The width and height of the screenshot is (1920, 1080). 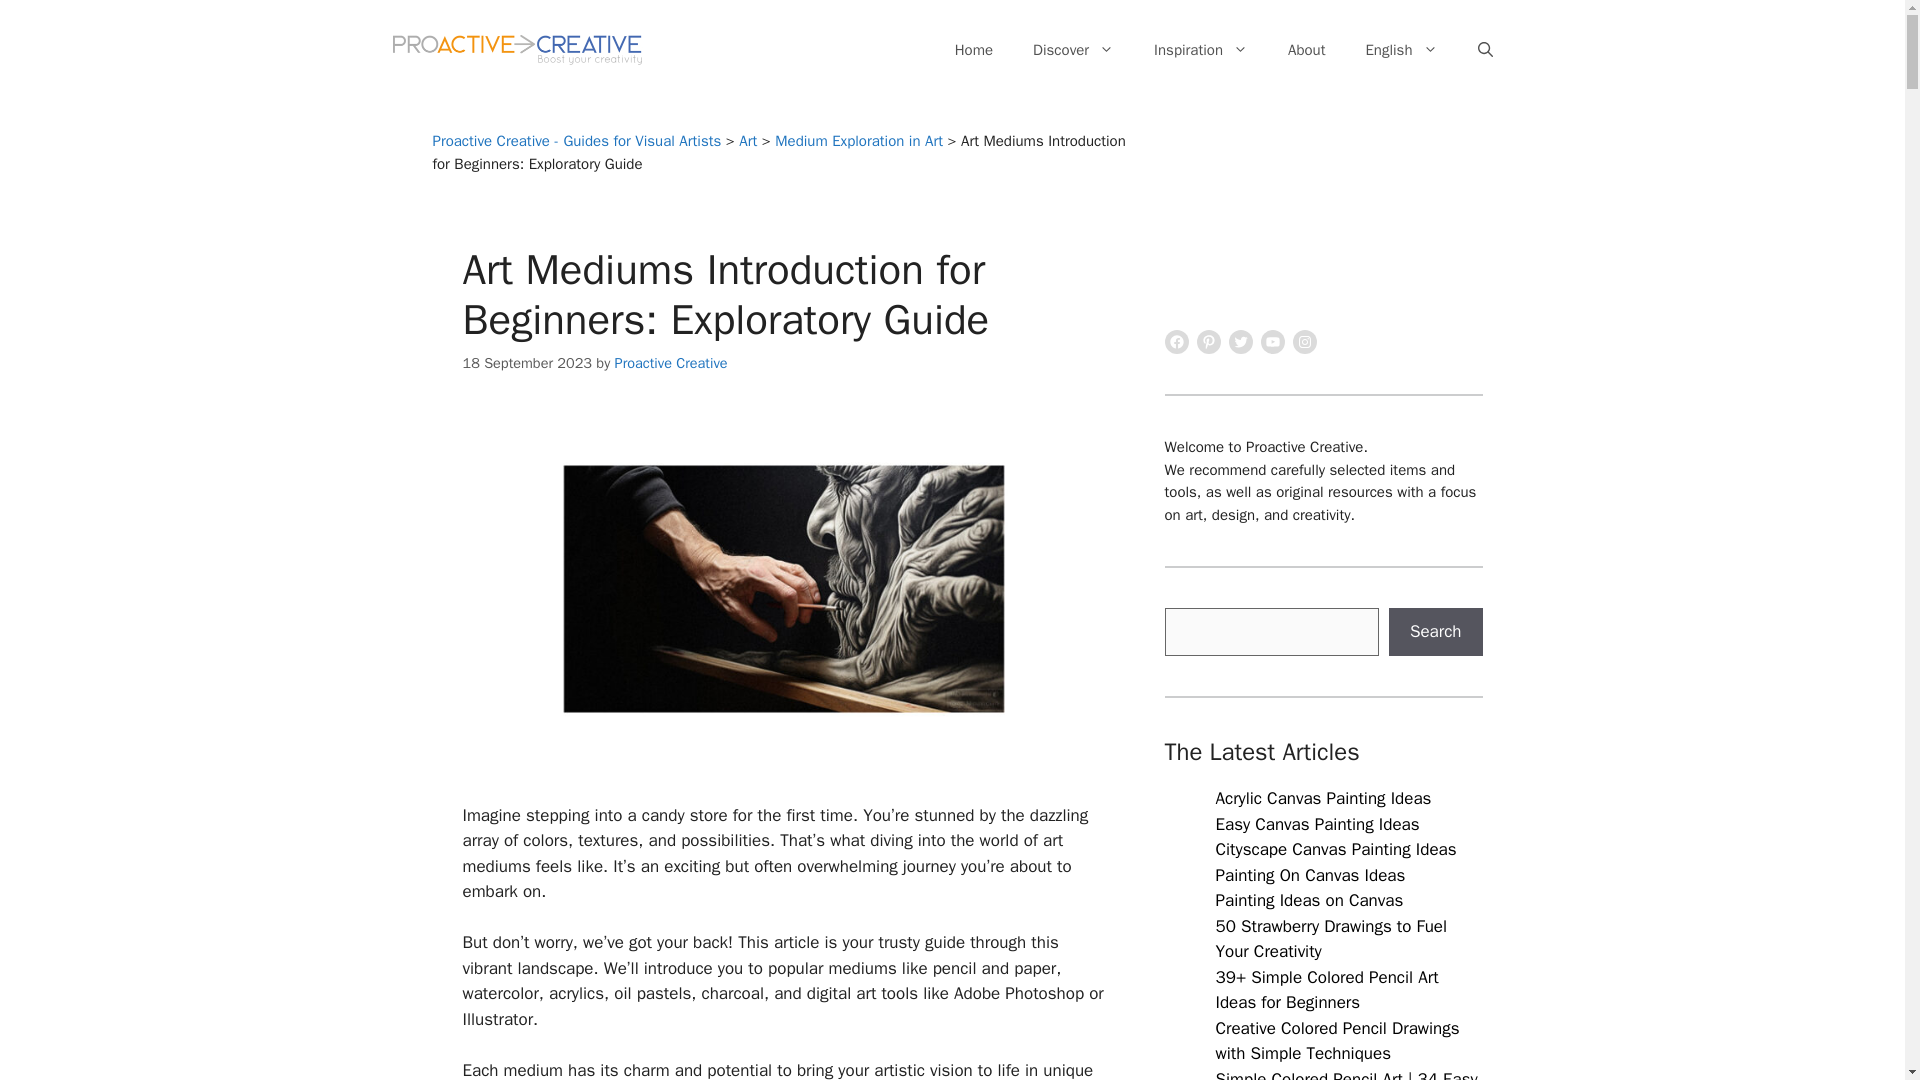 I want to click on Go to Proactive Creative - Guides for Visual Artists., so click(x=576, y=140).